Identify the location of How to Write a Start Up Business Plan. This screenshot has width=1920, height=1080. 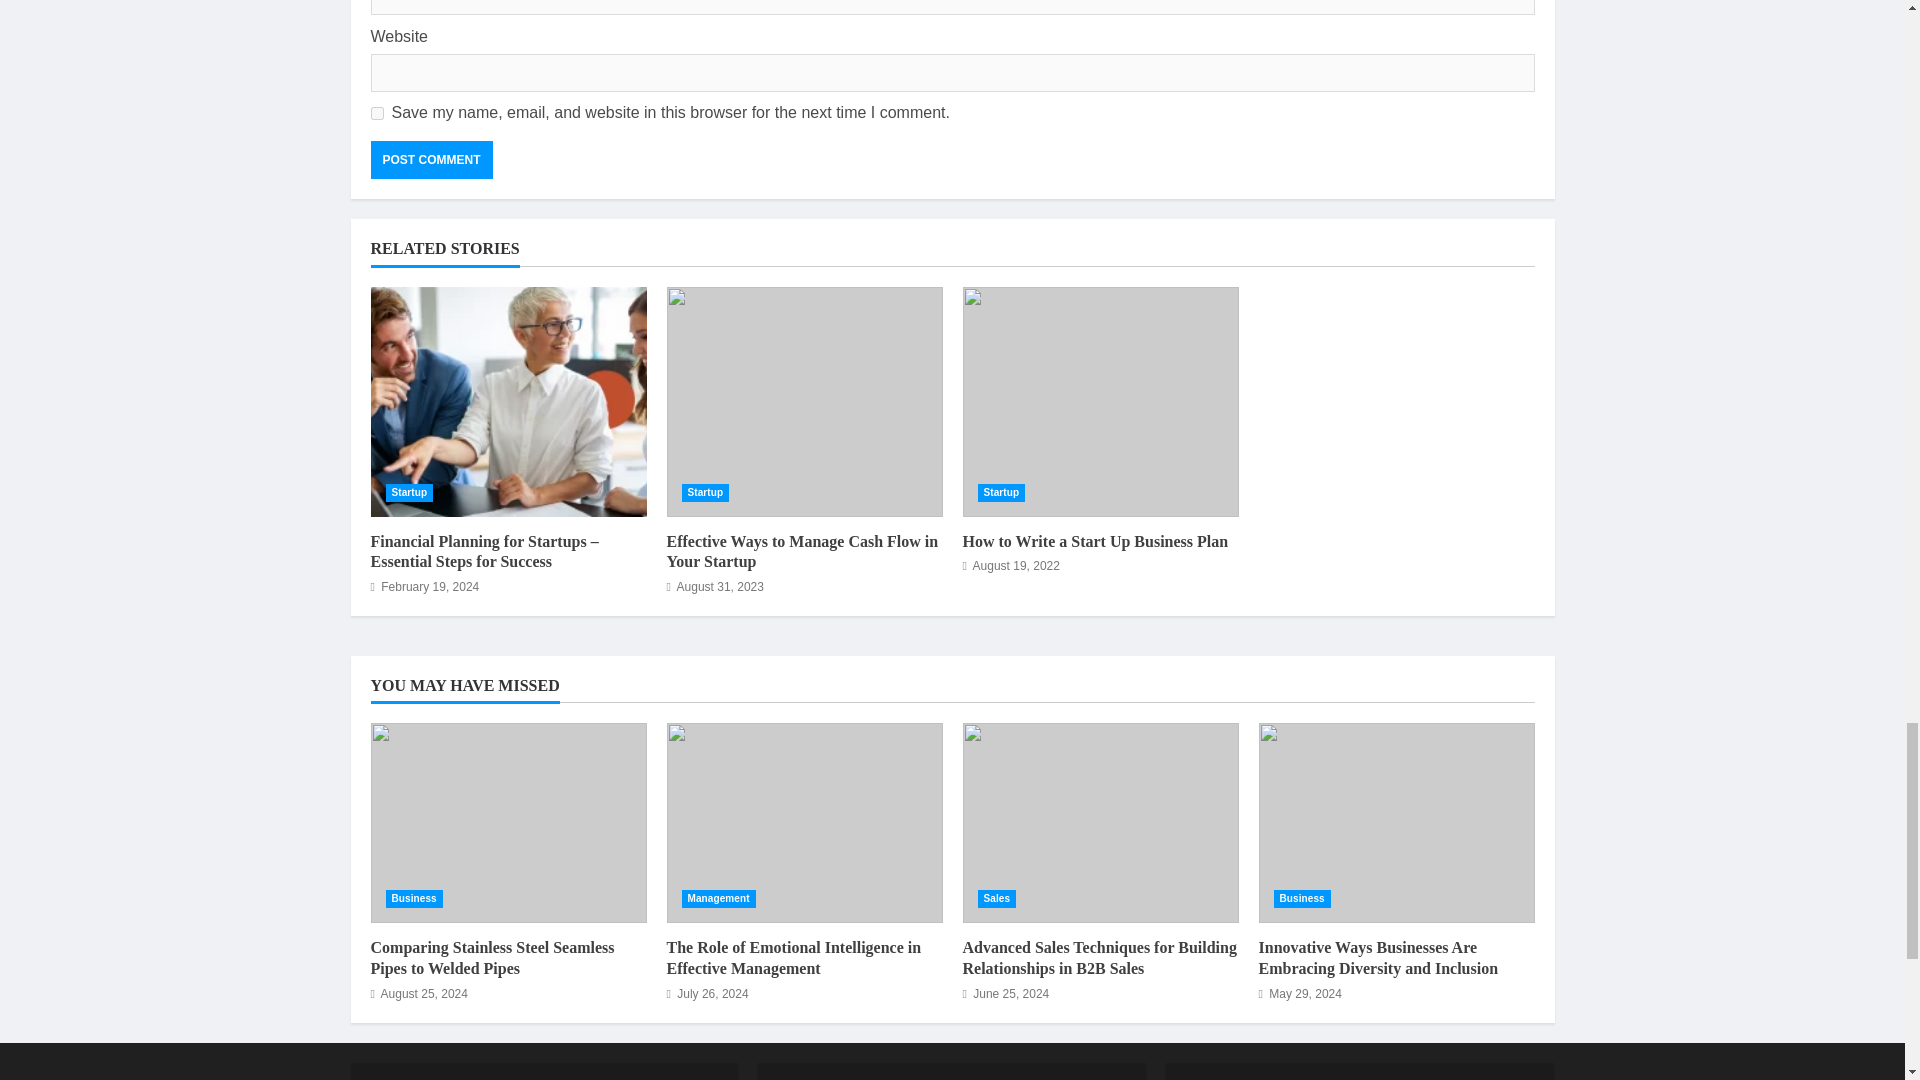
(1100, 402).